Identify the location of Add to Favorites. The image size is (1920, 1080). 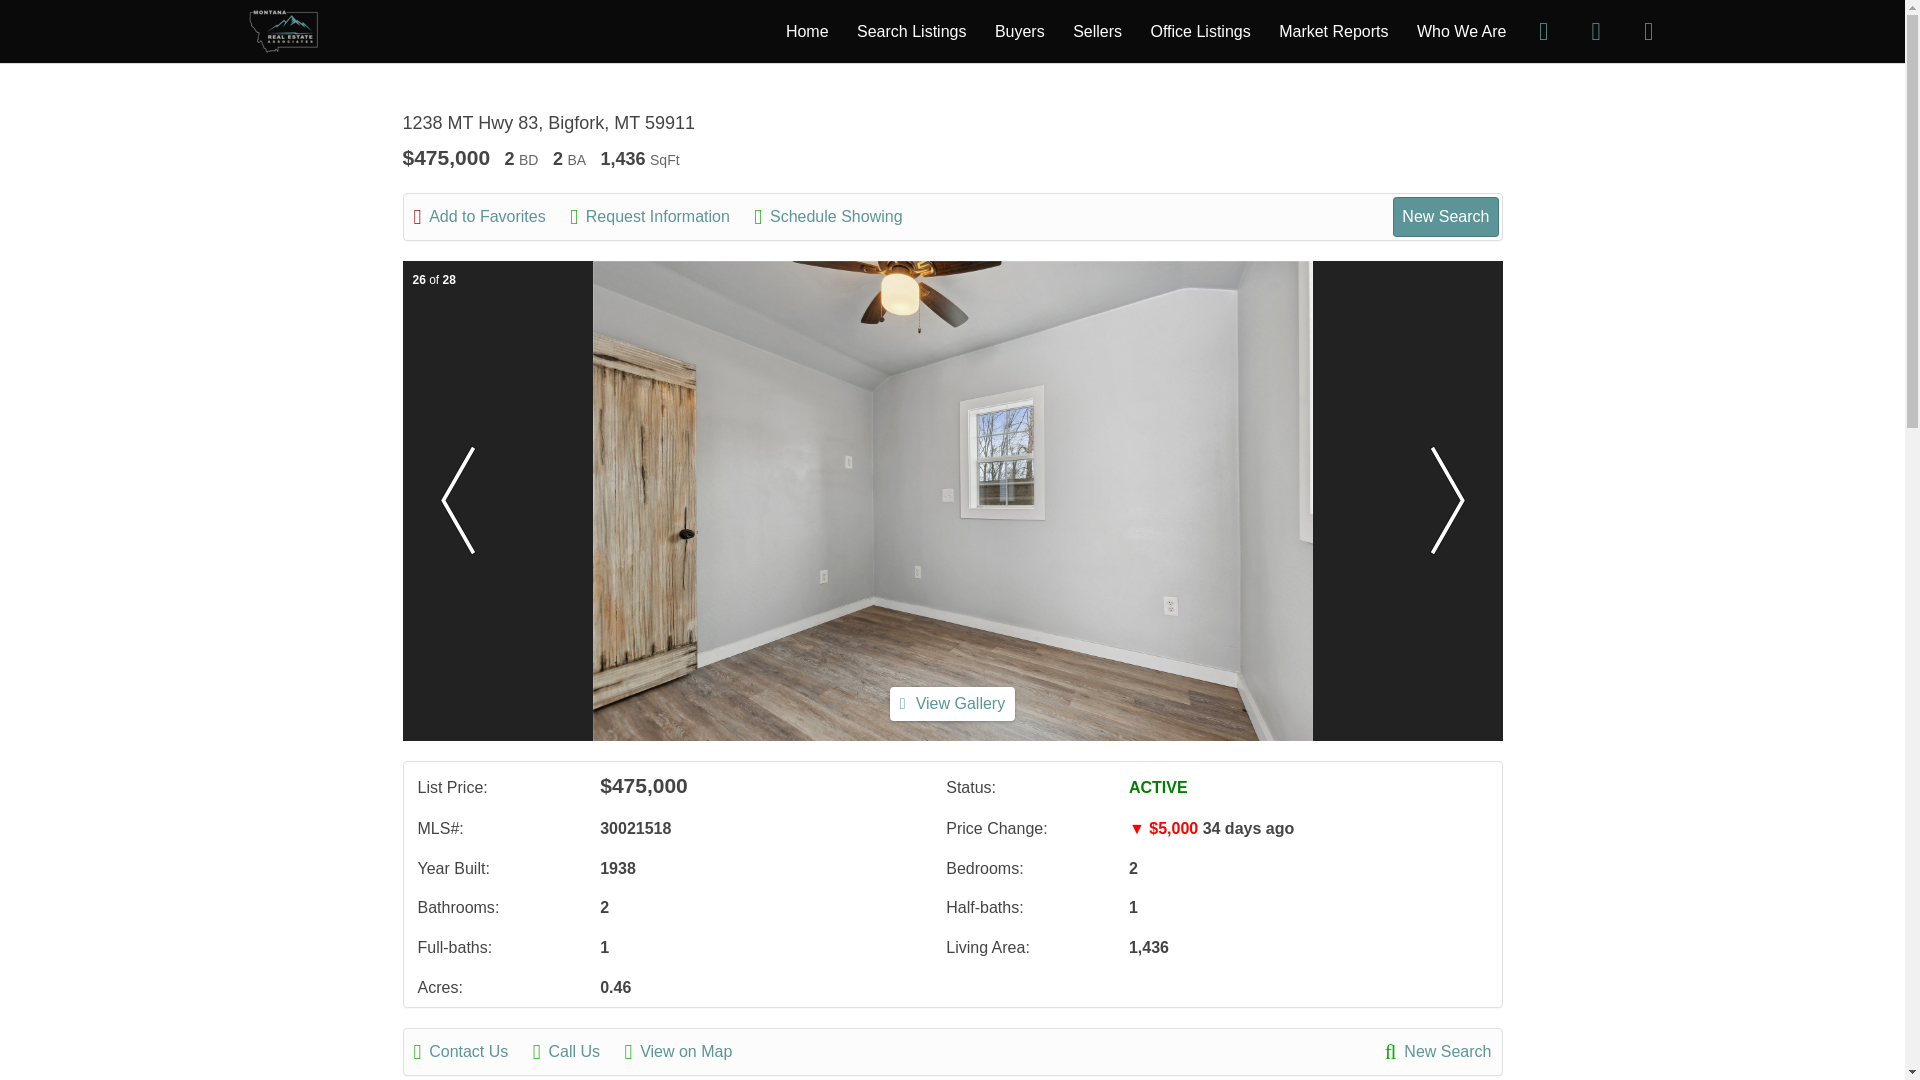
(490, 216).